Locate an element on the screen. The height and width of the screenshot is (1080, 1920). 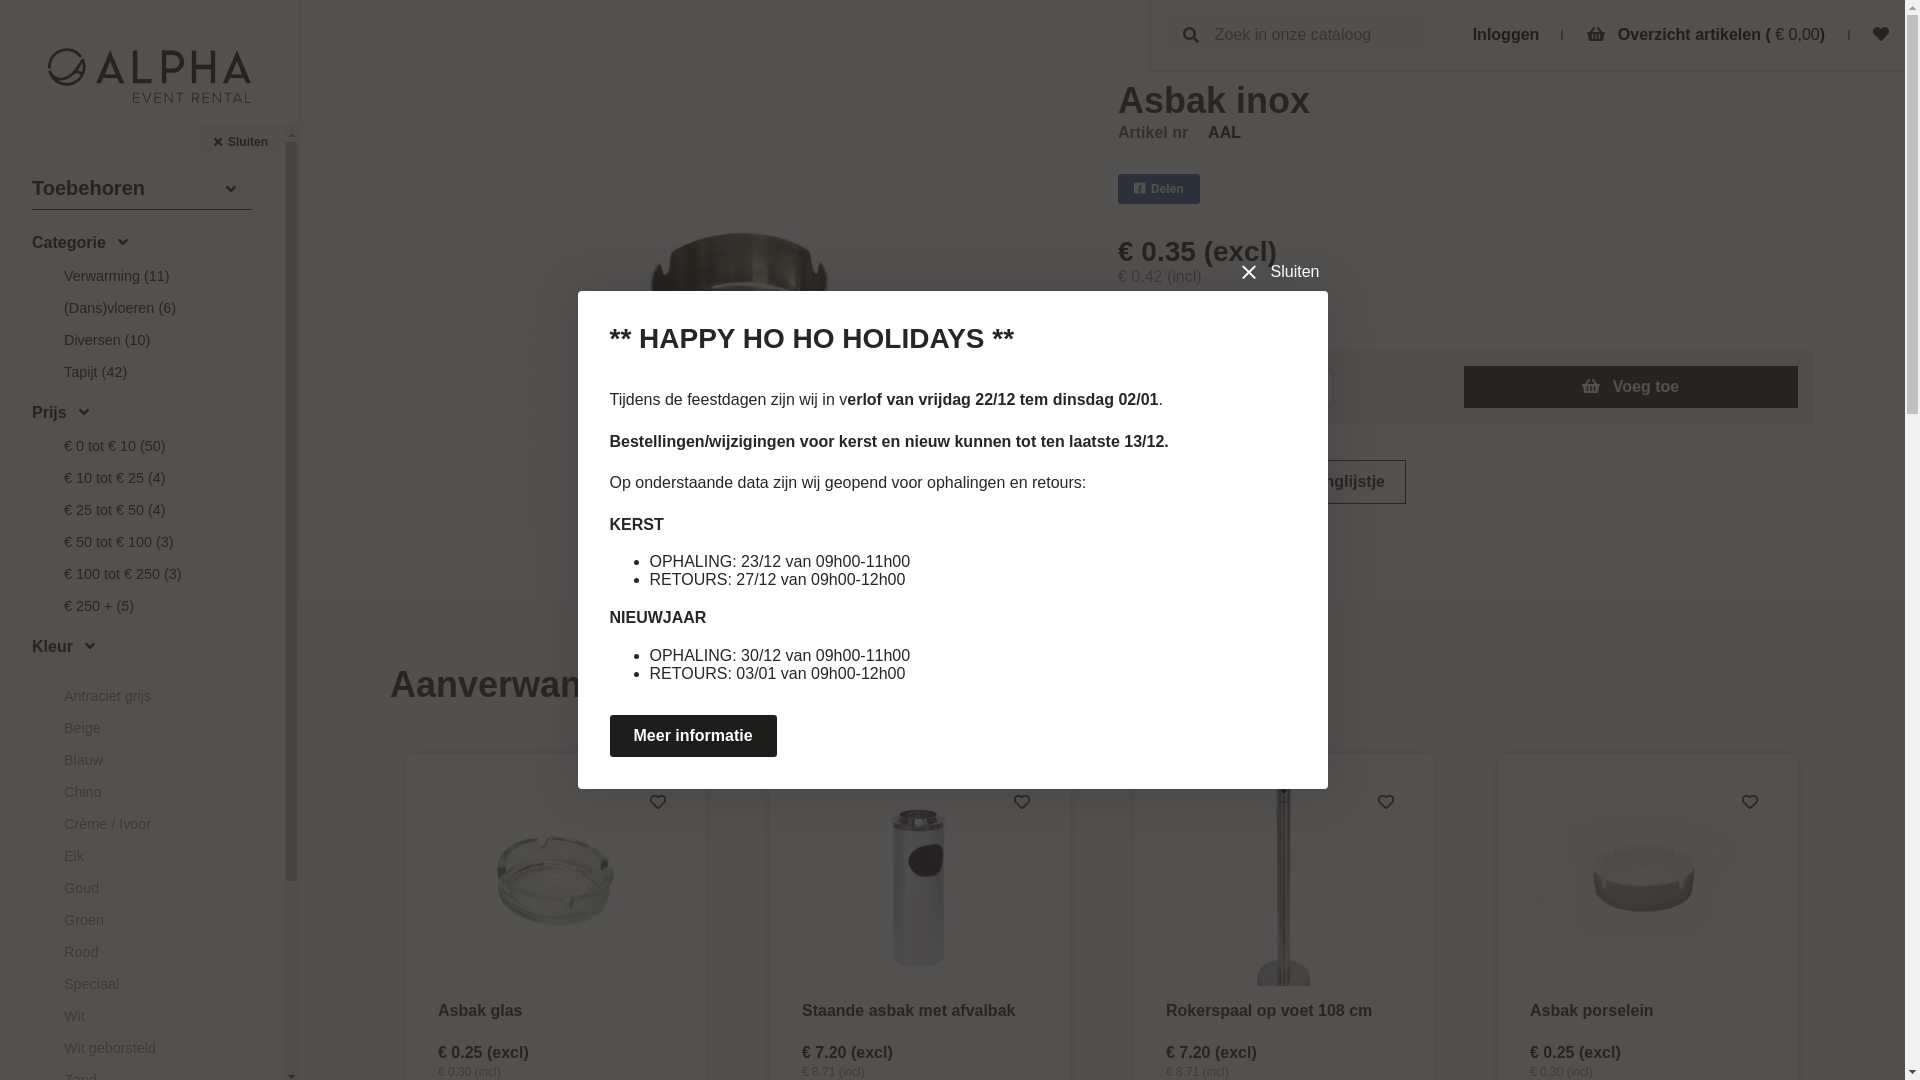
Meer informatie is located at coordinates (694, 736).